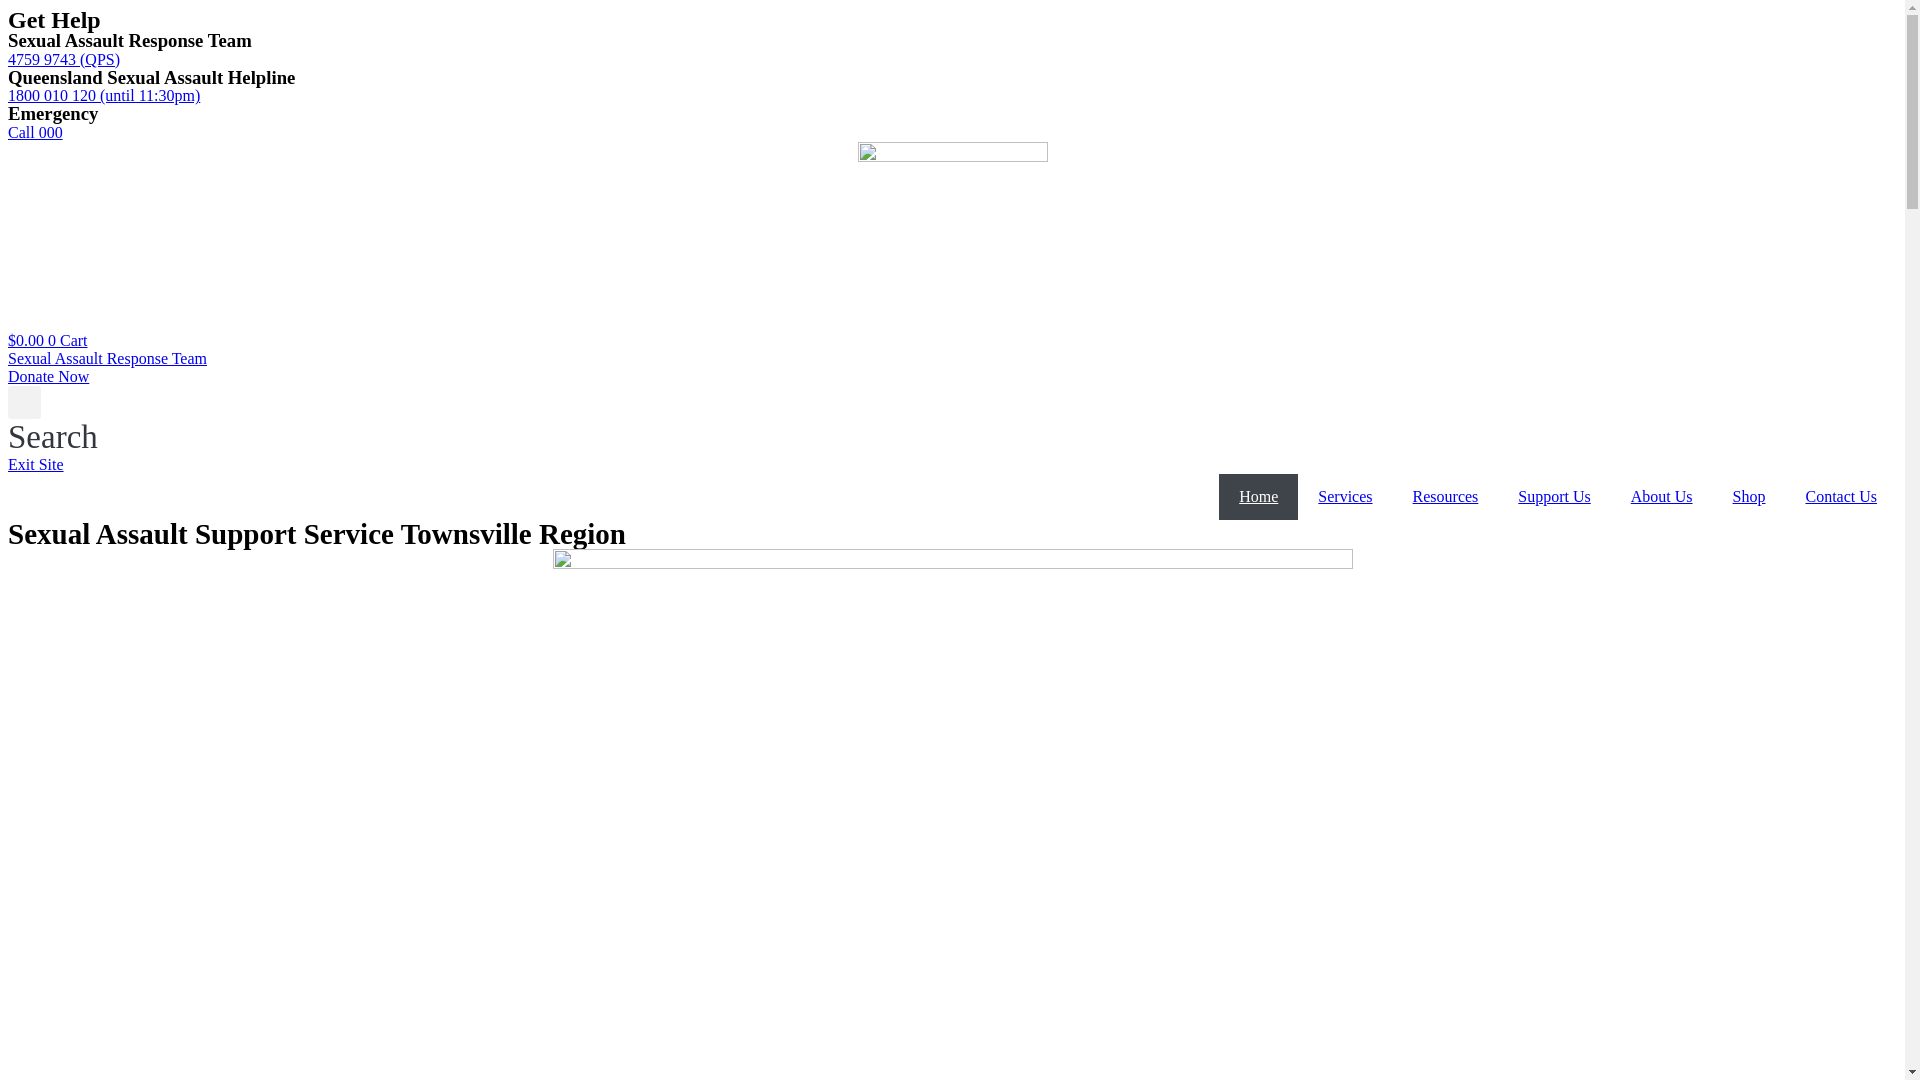  Describe the element at coordinates (64, 60) in the screenshot. I see `4759 9743 (QPS)` at that location.